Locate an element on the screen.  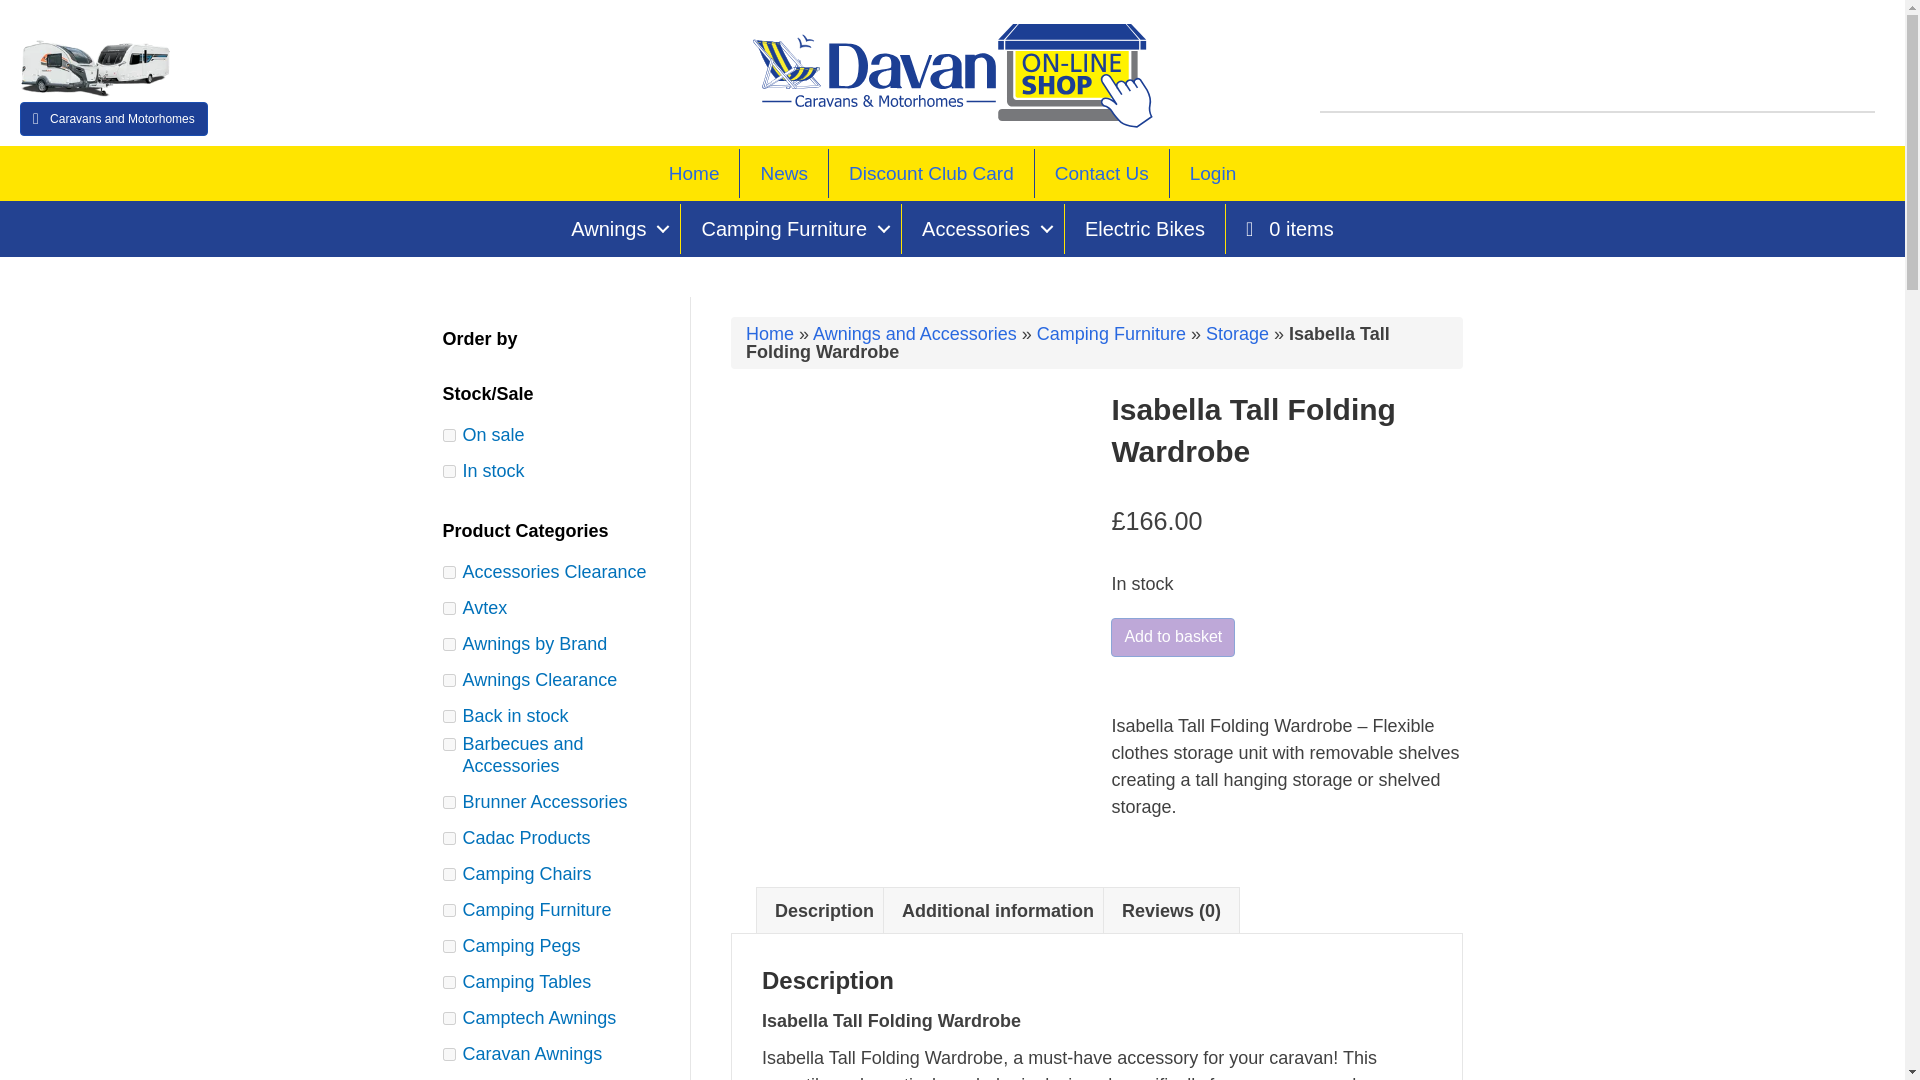
caravan-awnings is located at coordinates (448, 1054).